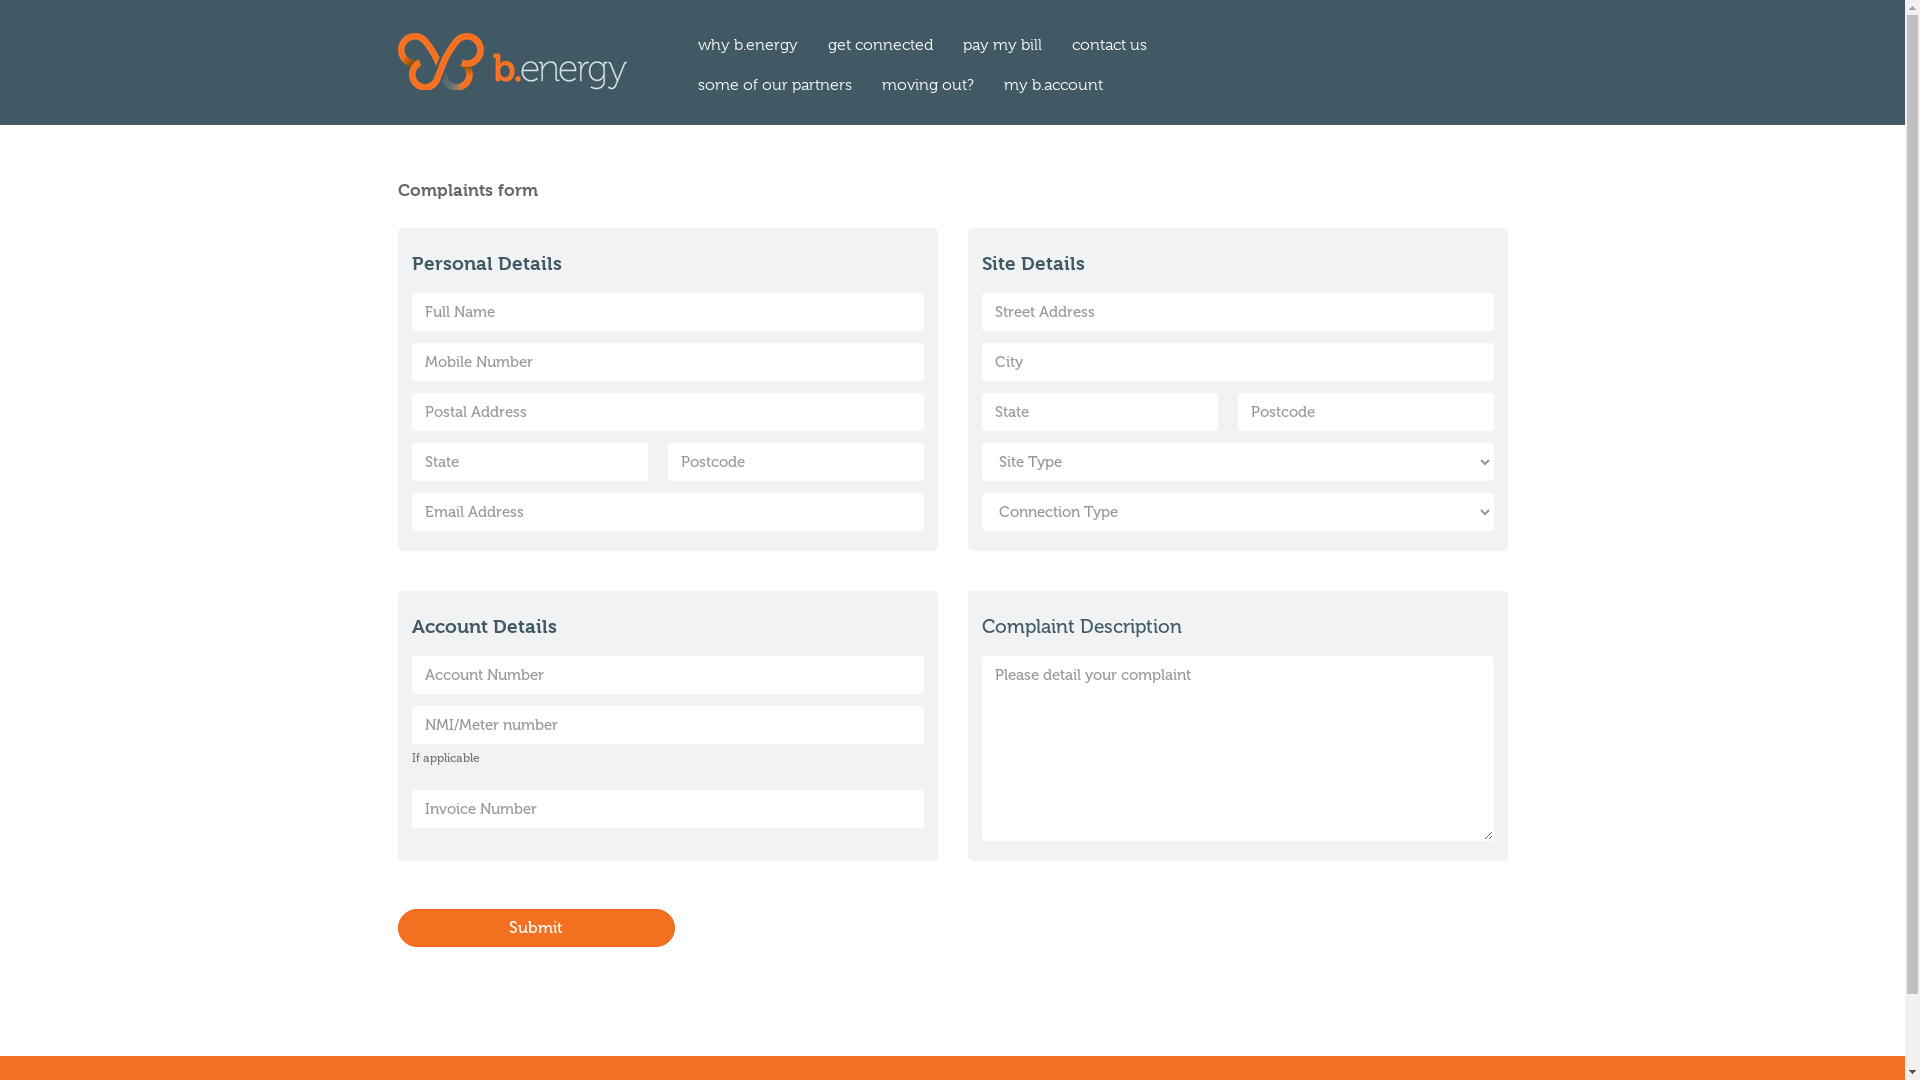  What do you see at coordinates (926, 85) in the screenshot?
I see `moving out?` at bounding box center [926, 85].